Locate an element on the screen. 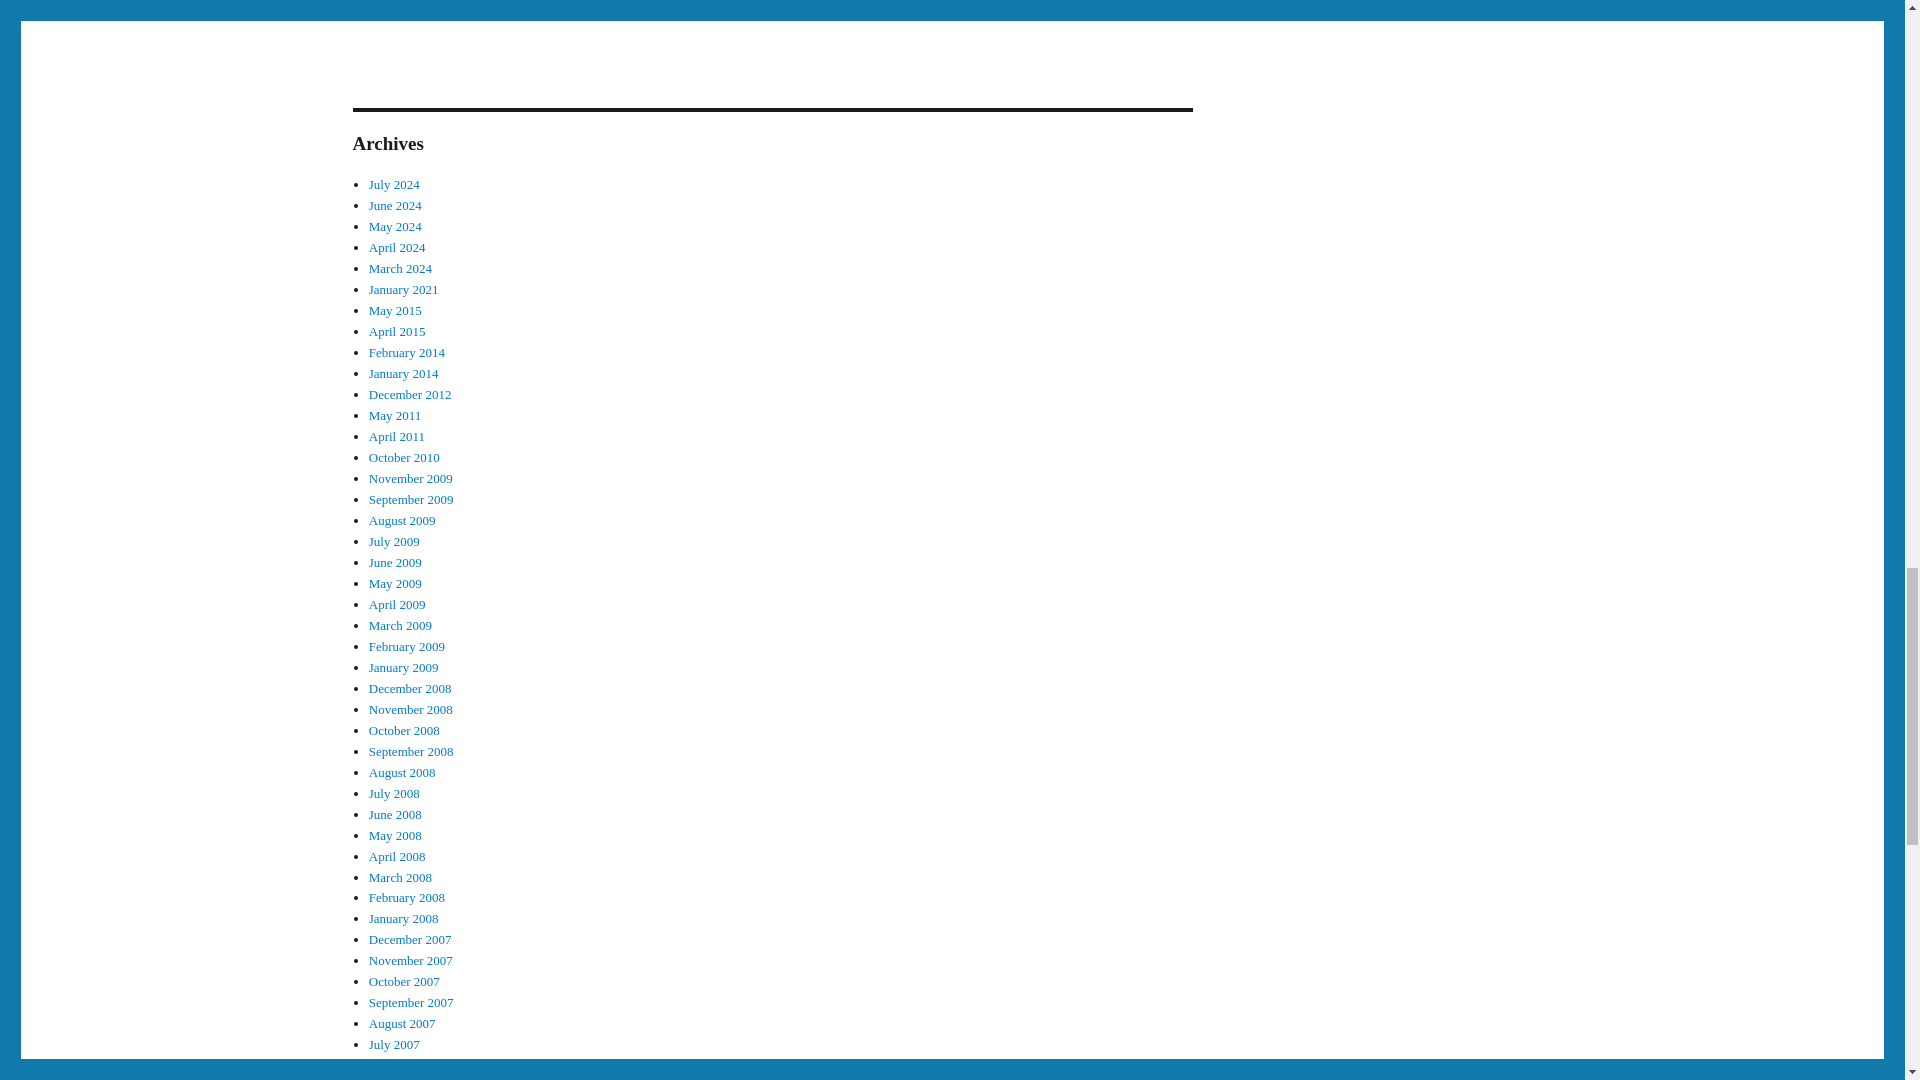  January 2021 is located at coordinates (404, 289).